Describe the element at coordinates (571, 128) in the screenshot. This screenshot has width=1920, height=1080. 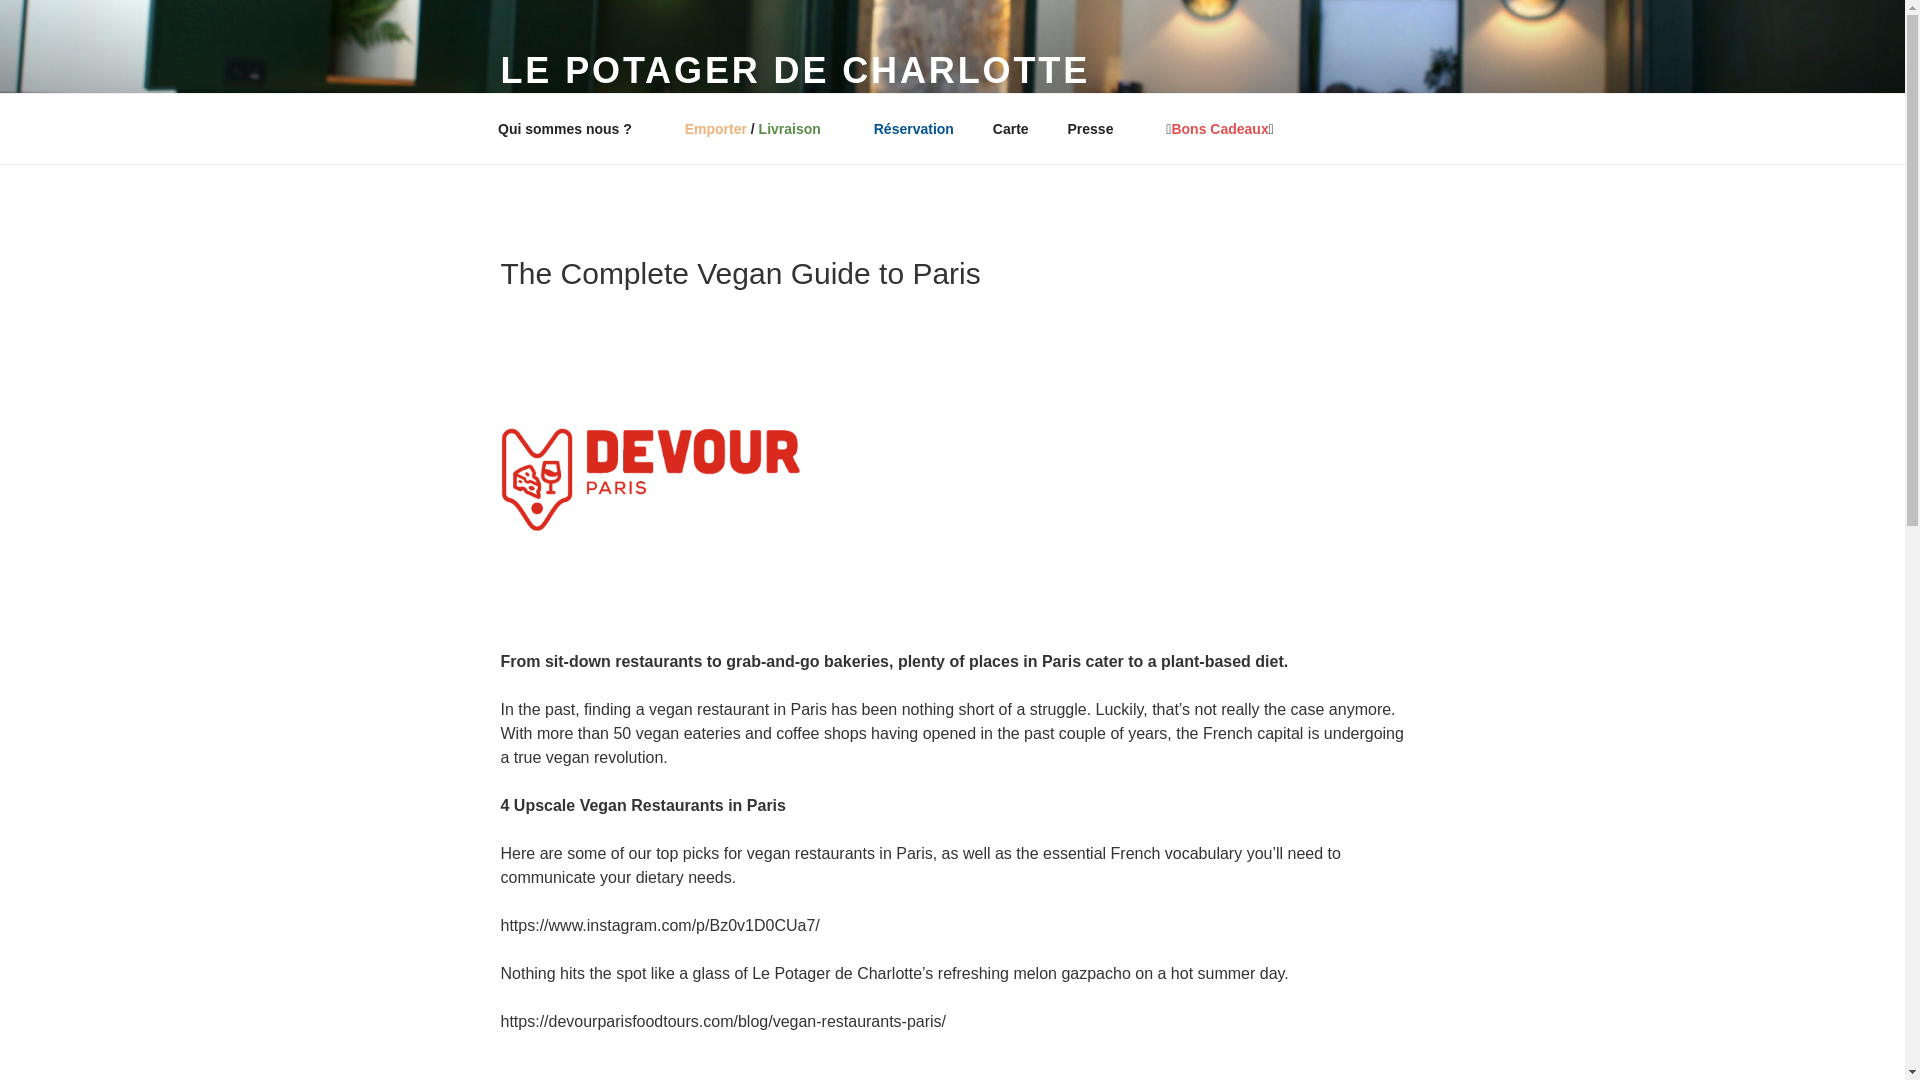
I see `Qui sommes nous ?` at that location.